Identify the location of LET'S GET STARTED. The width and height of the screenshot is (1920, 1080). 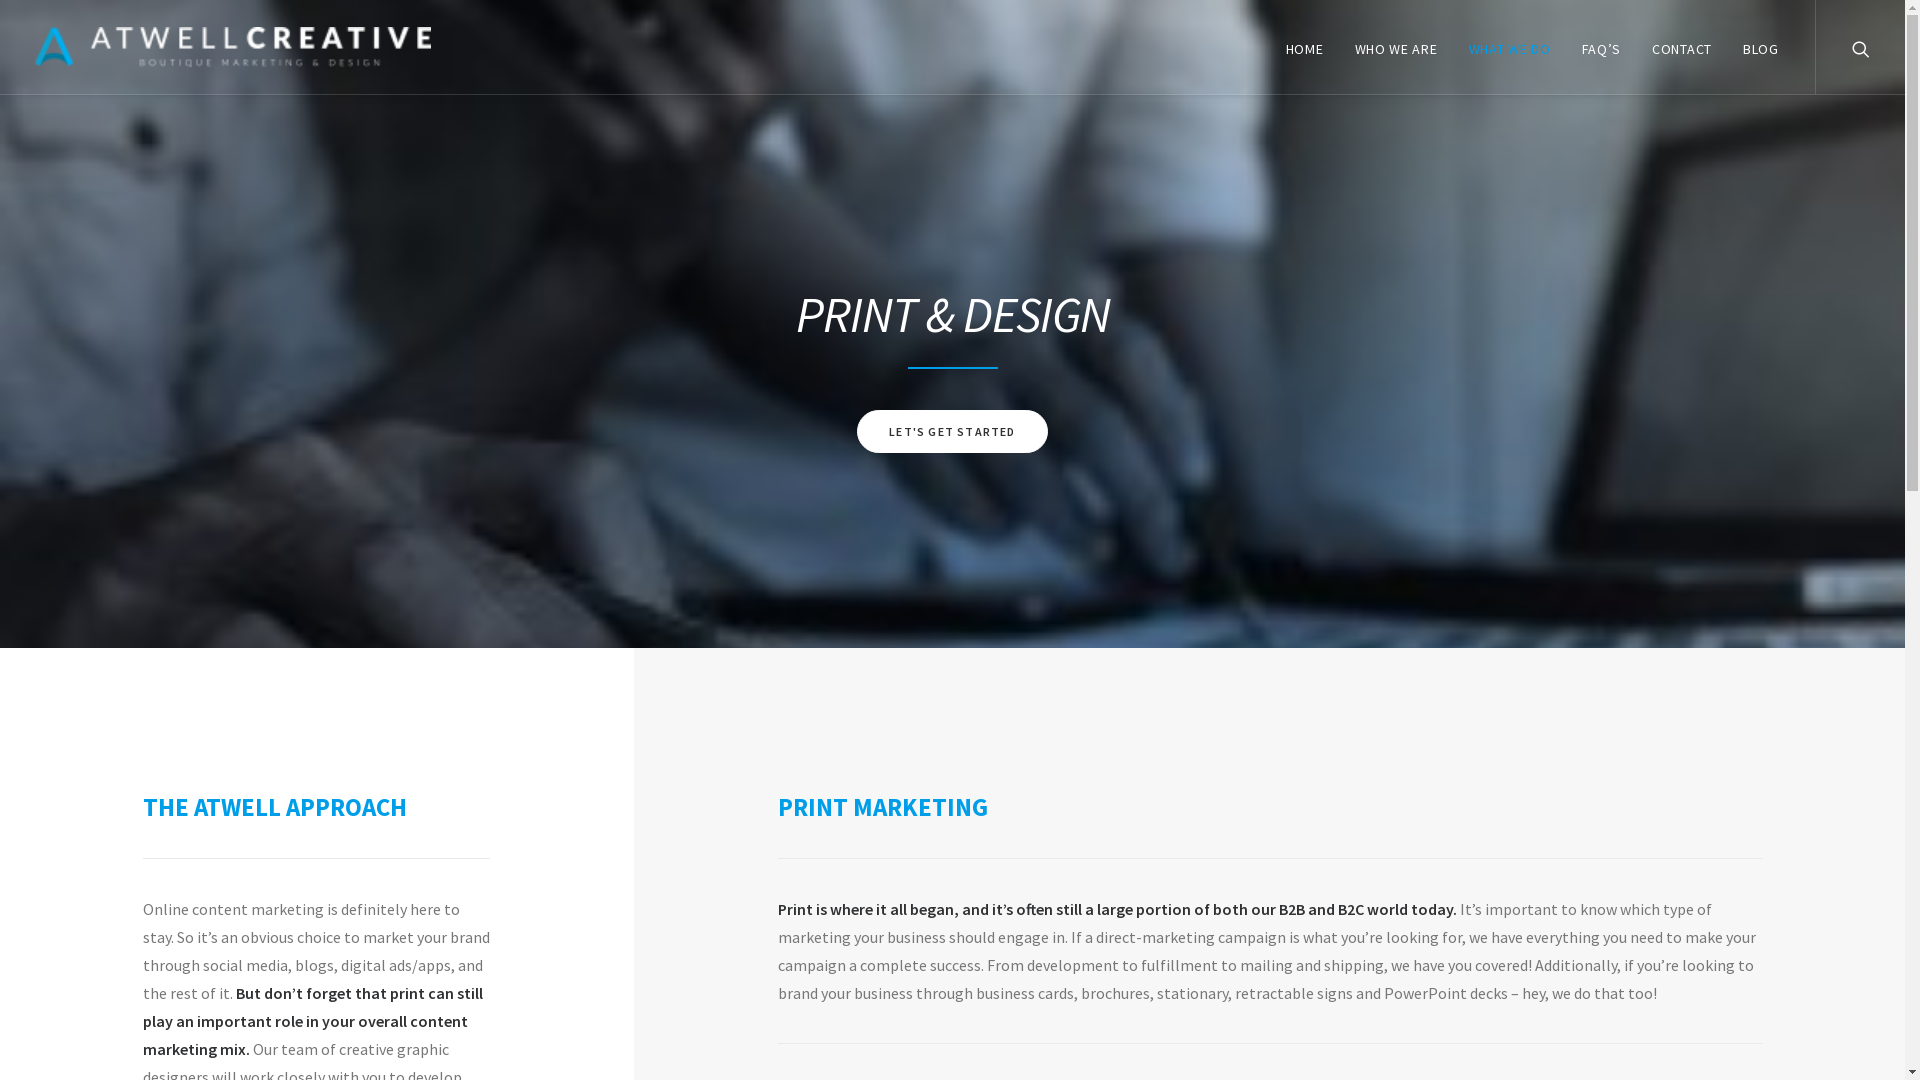
(952, 432).